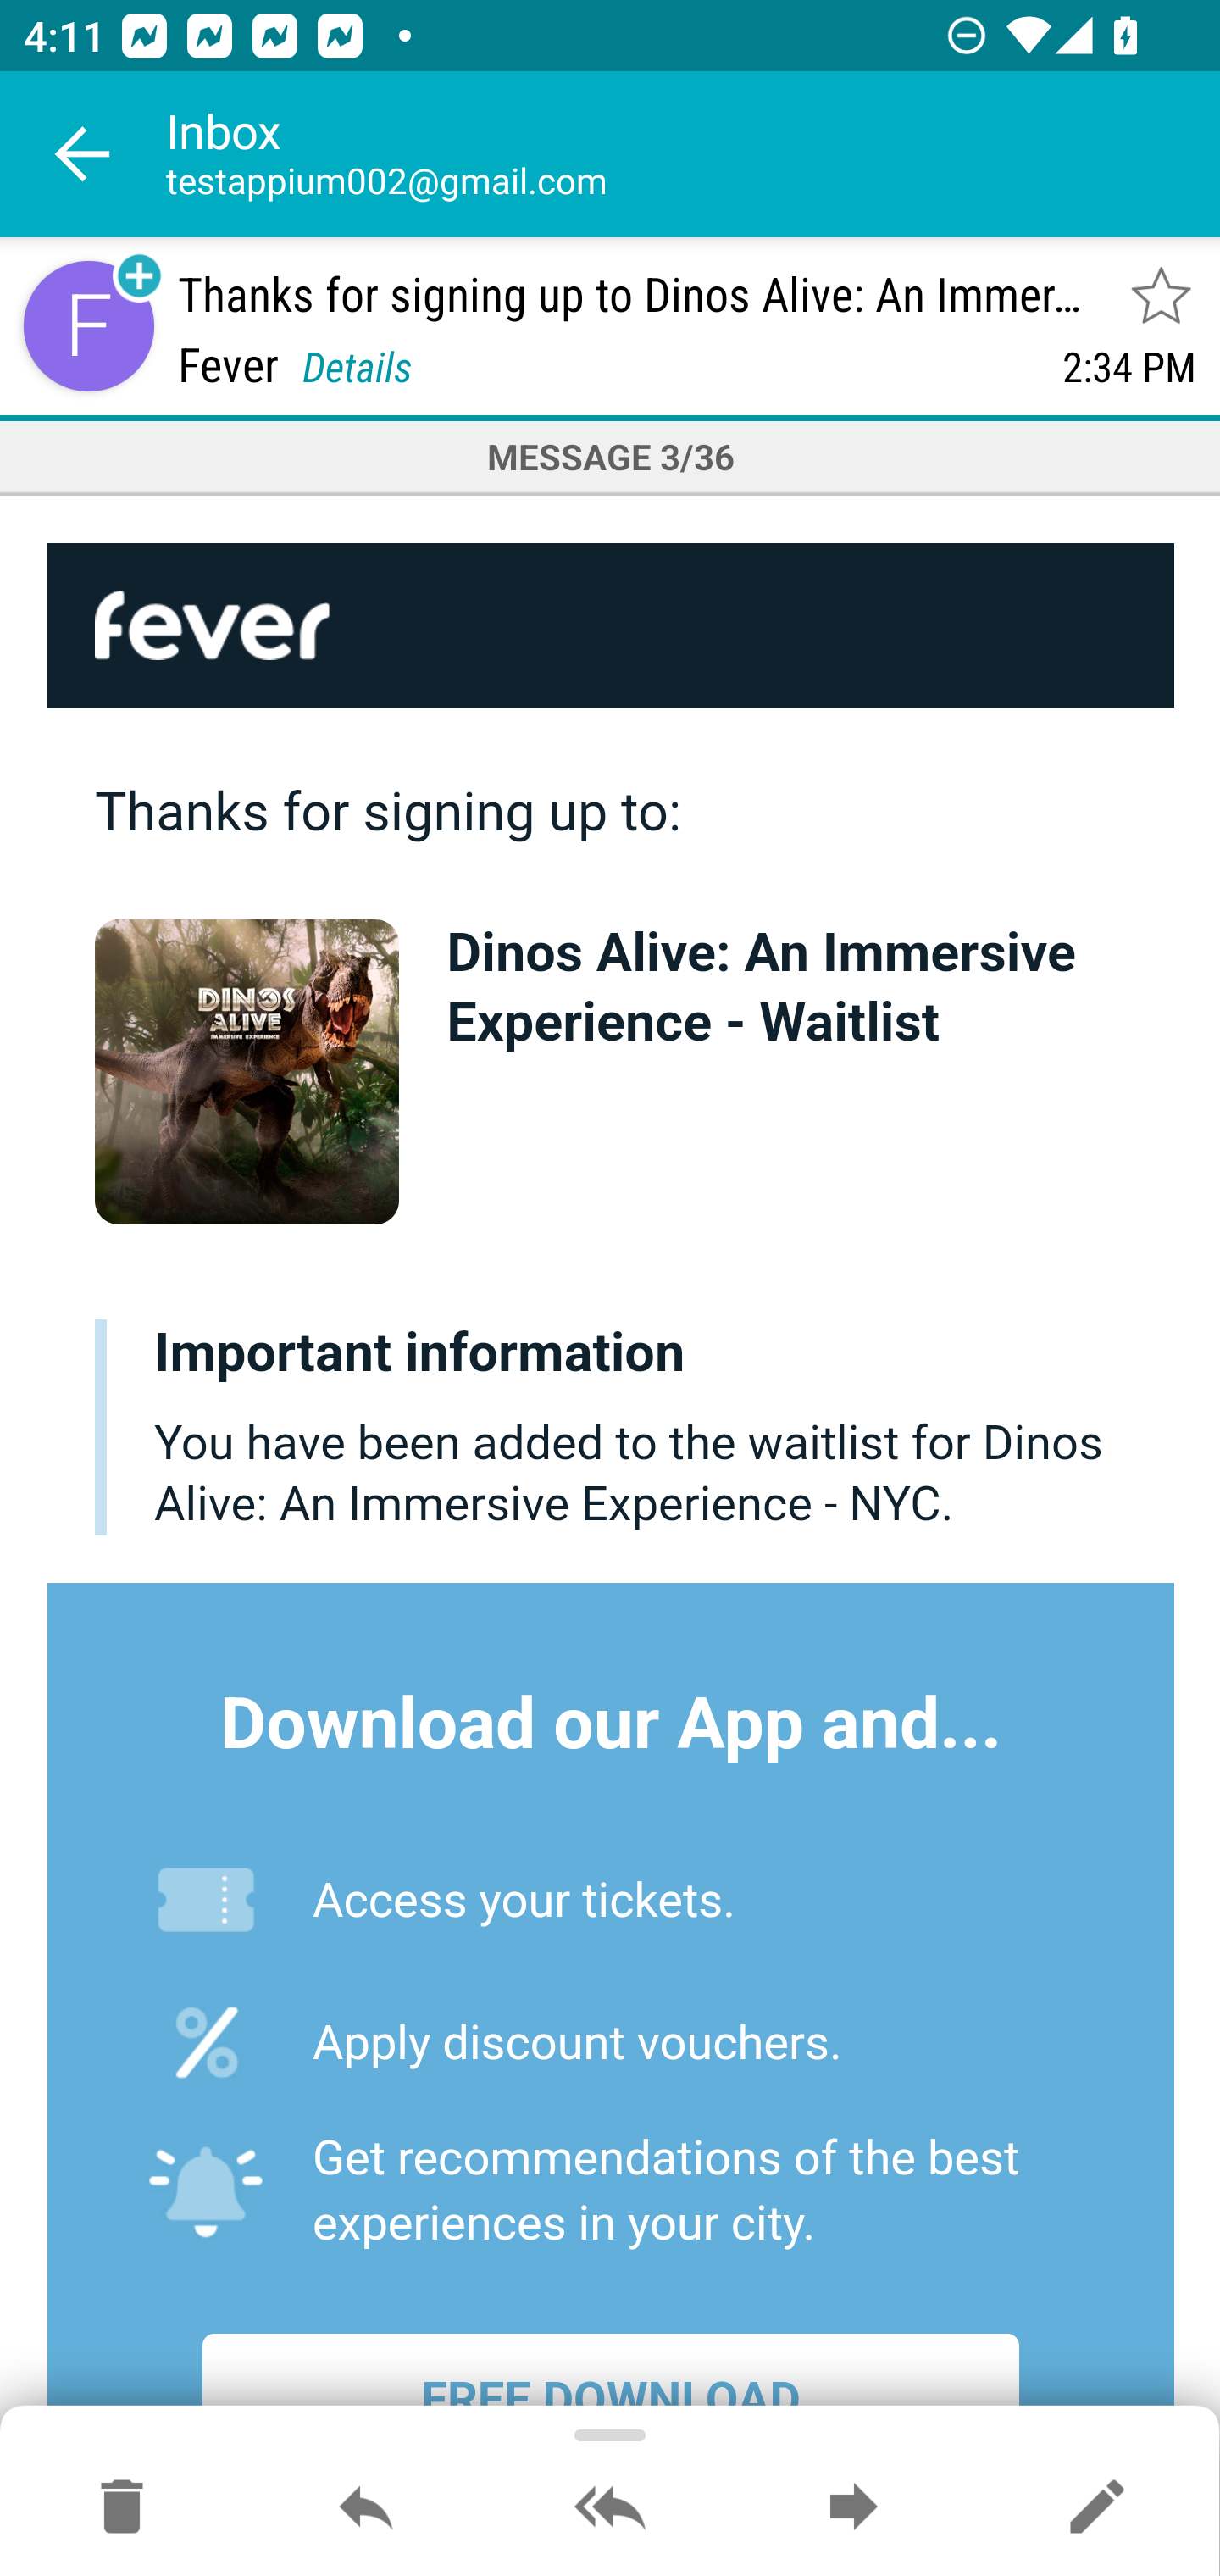 The height and width of the screenshot is (2576, 1220). I want to click on Reply all, so click(610, 2508).